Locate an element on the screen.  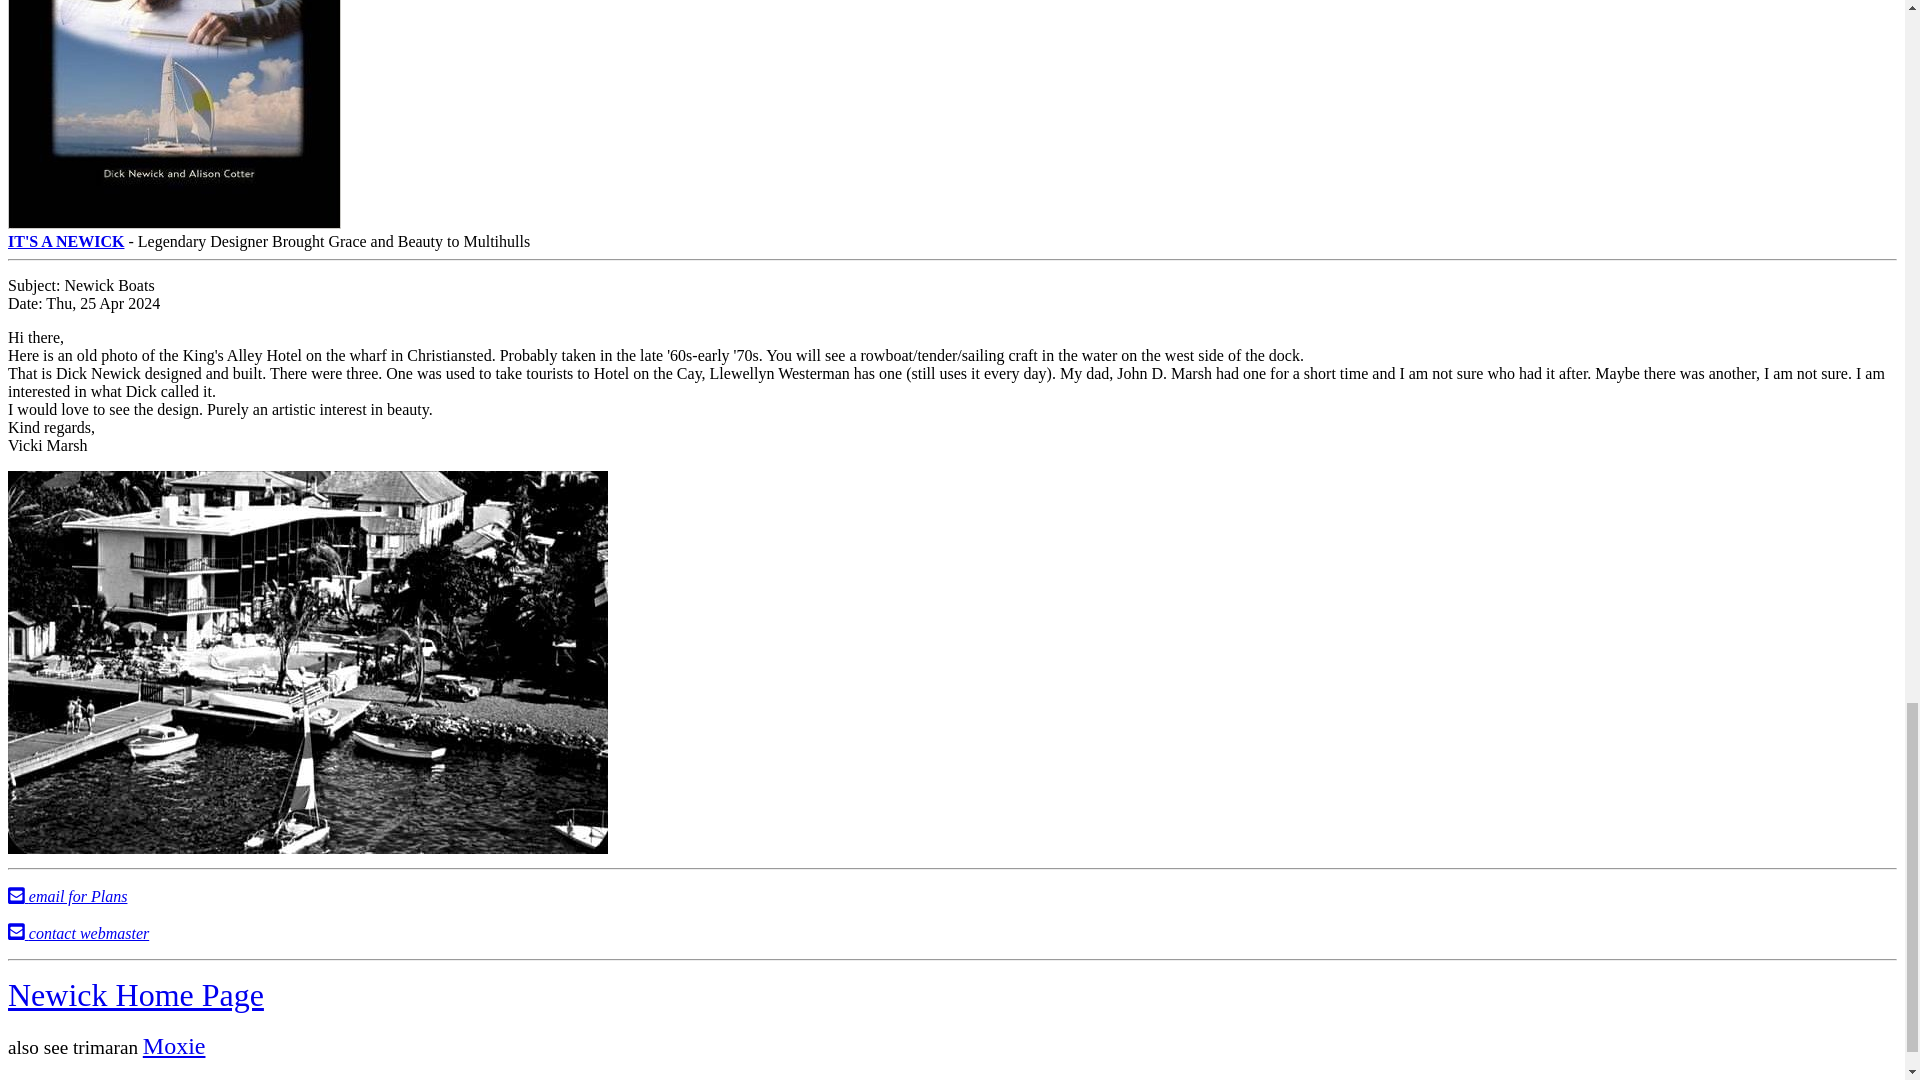
email for Plans is located at coordinates (66, 896).